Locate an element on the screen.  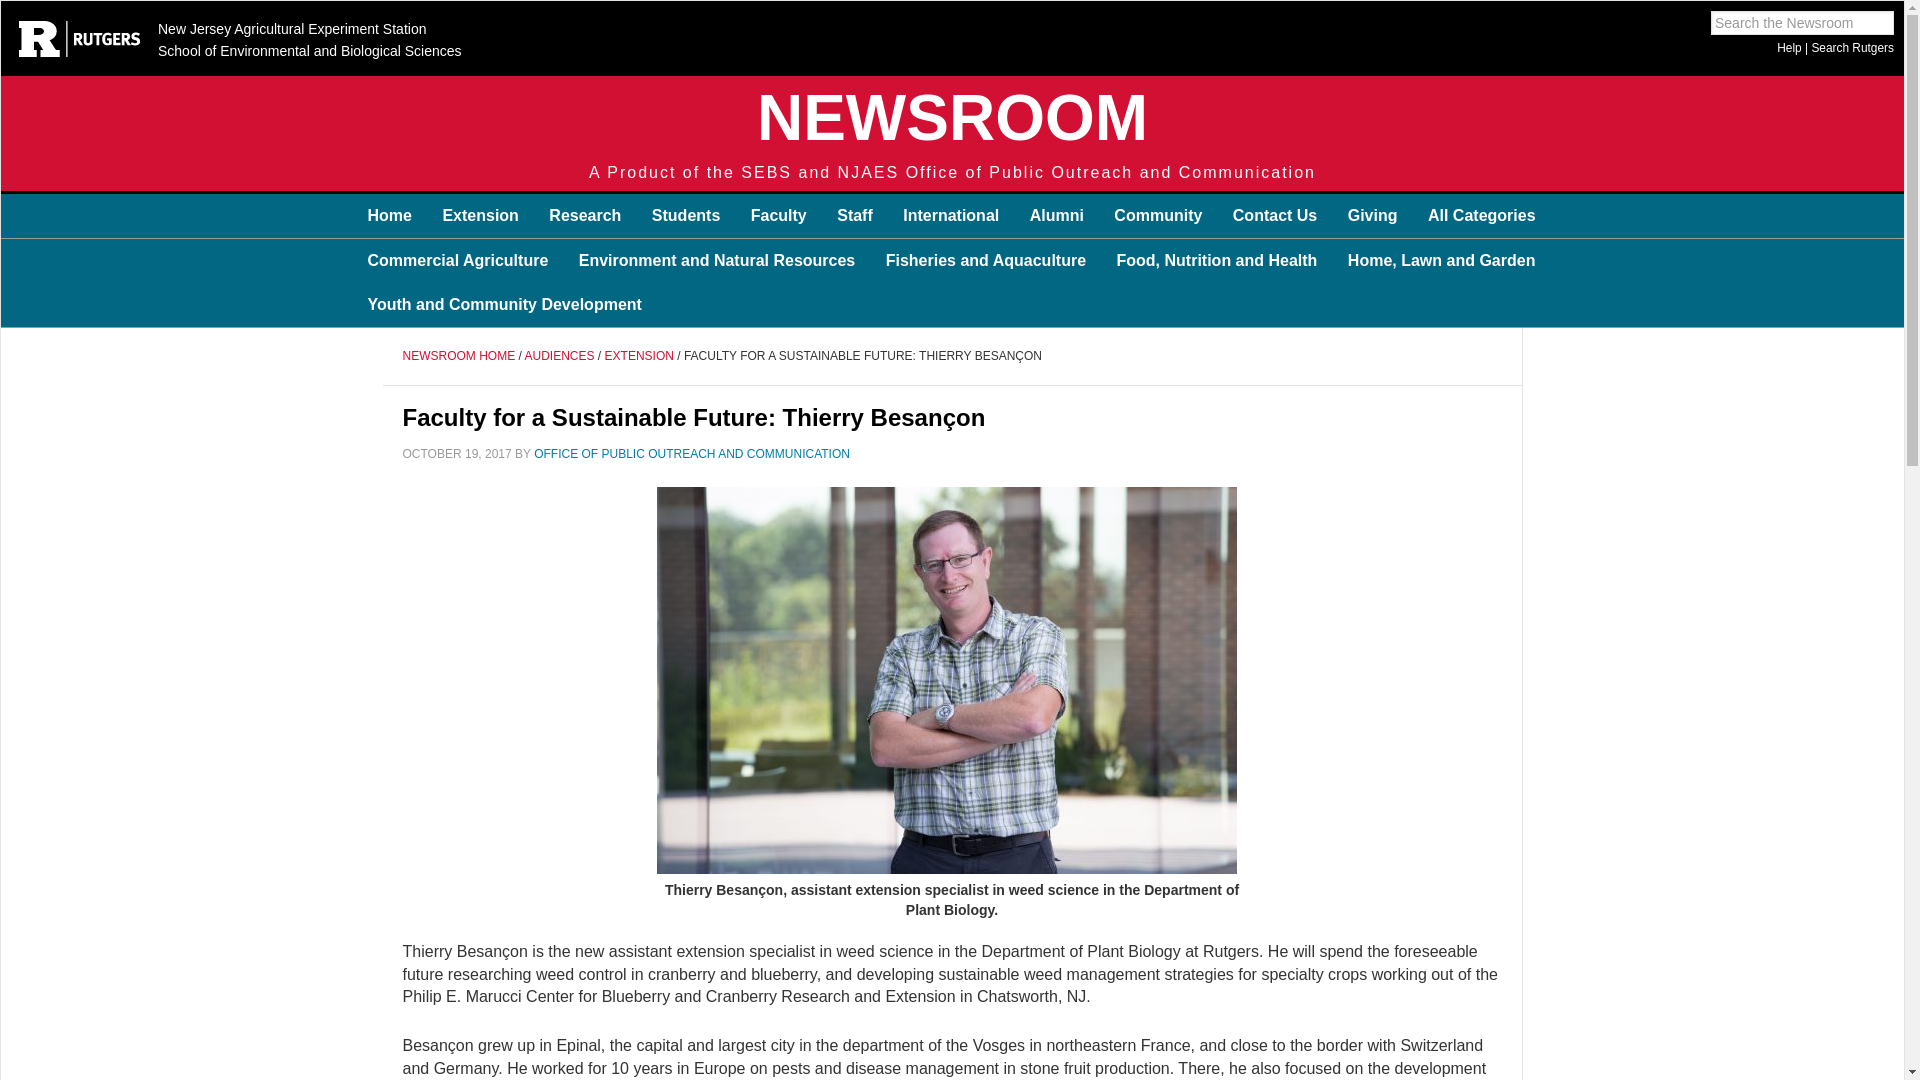
Research is located at coordinates (584, 216).